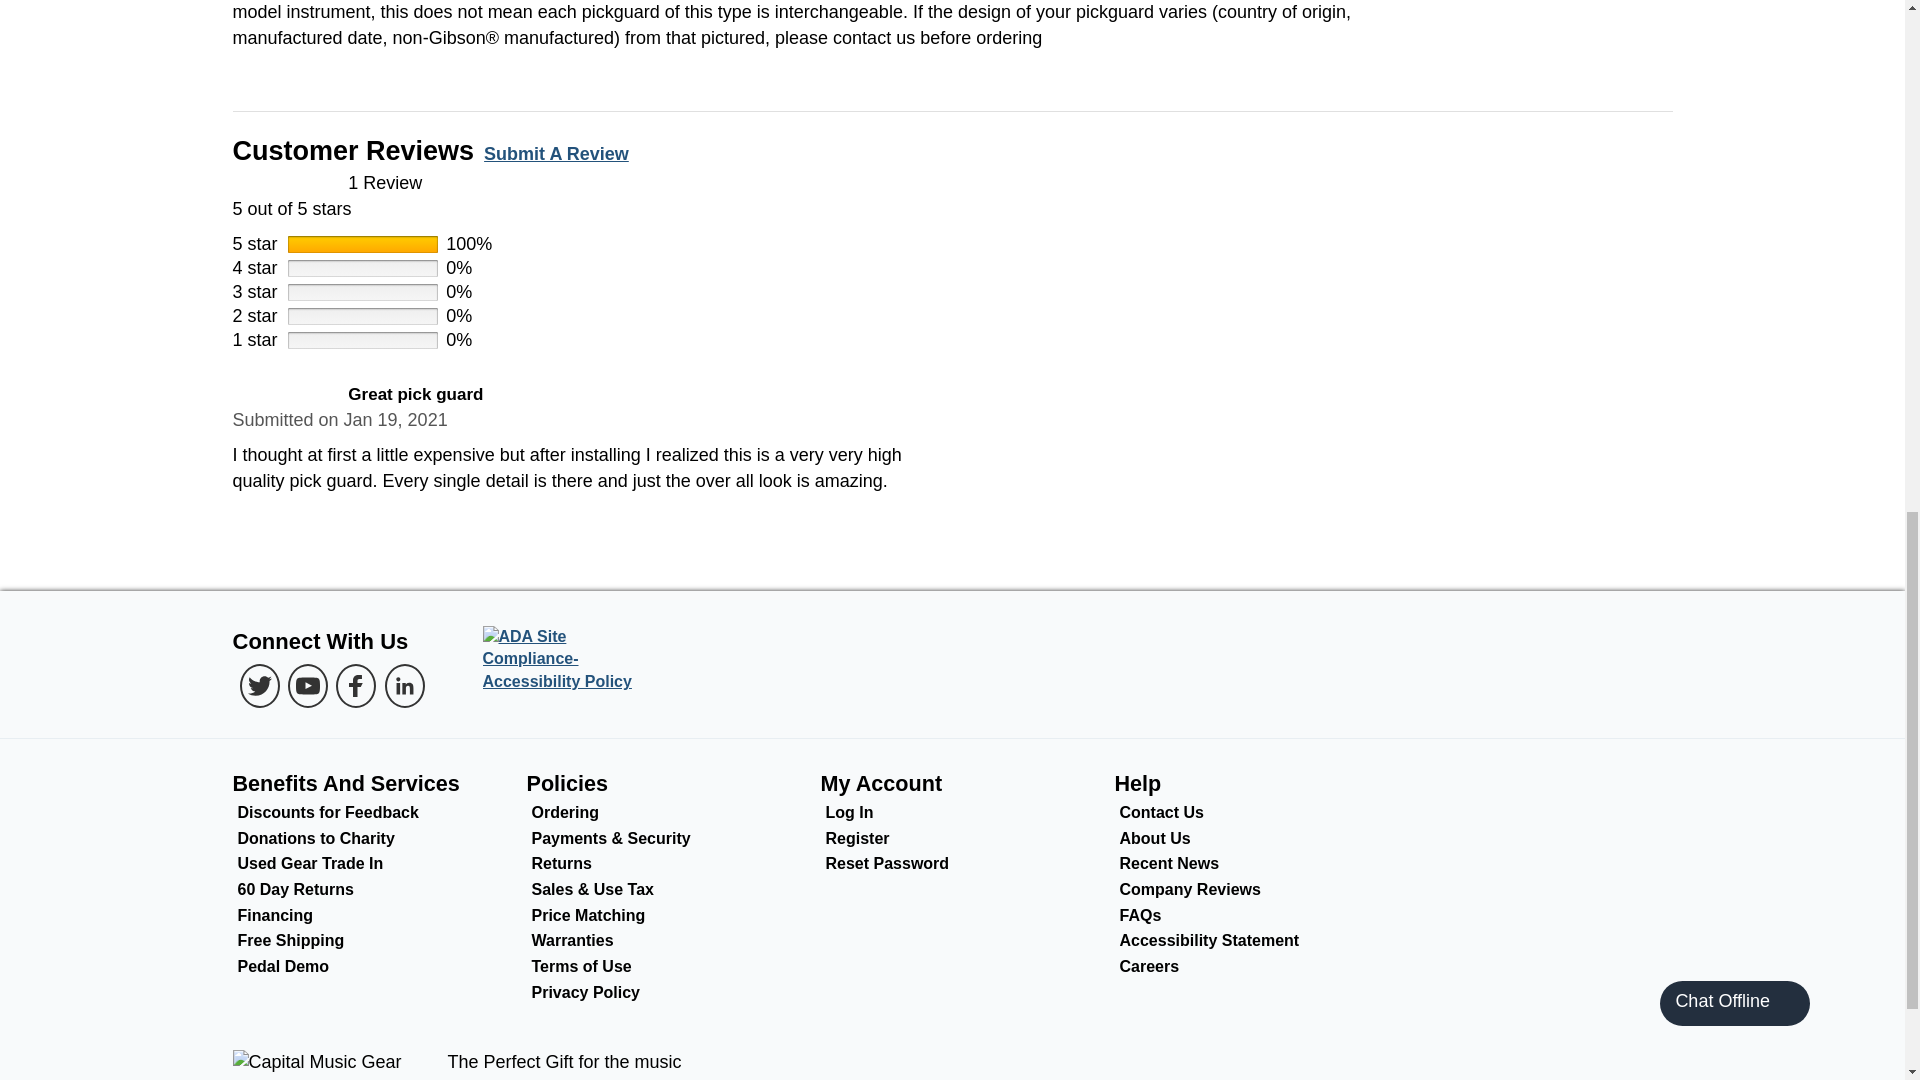  I want to click on Our Linkedin Page - Opens in new Tab, so click(404, 686).